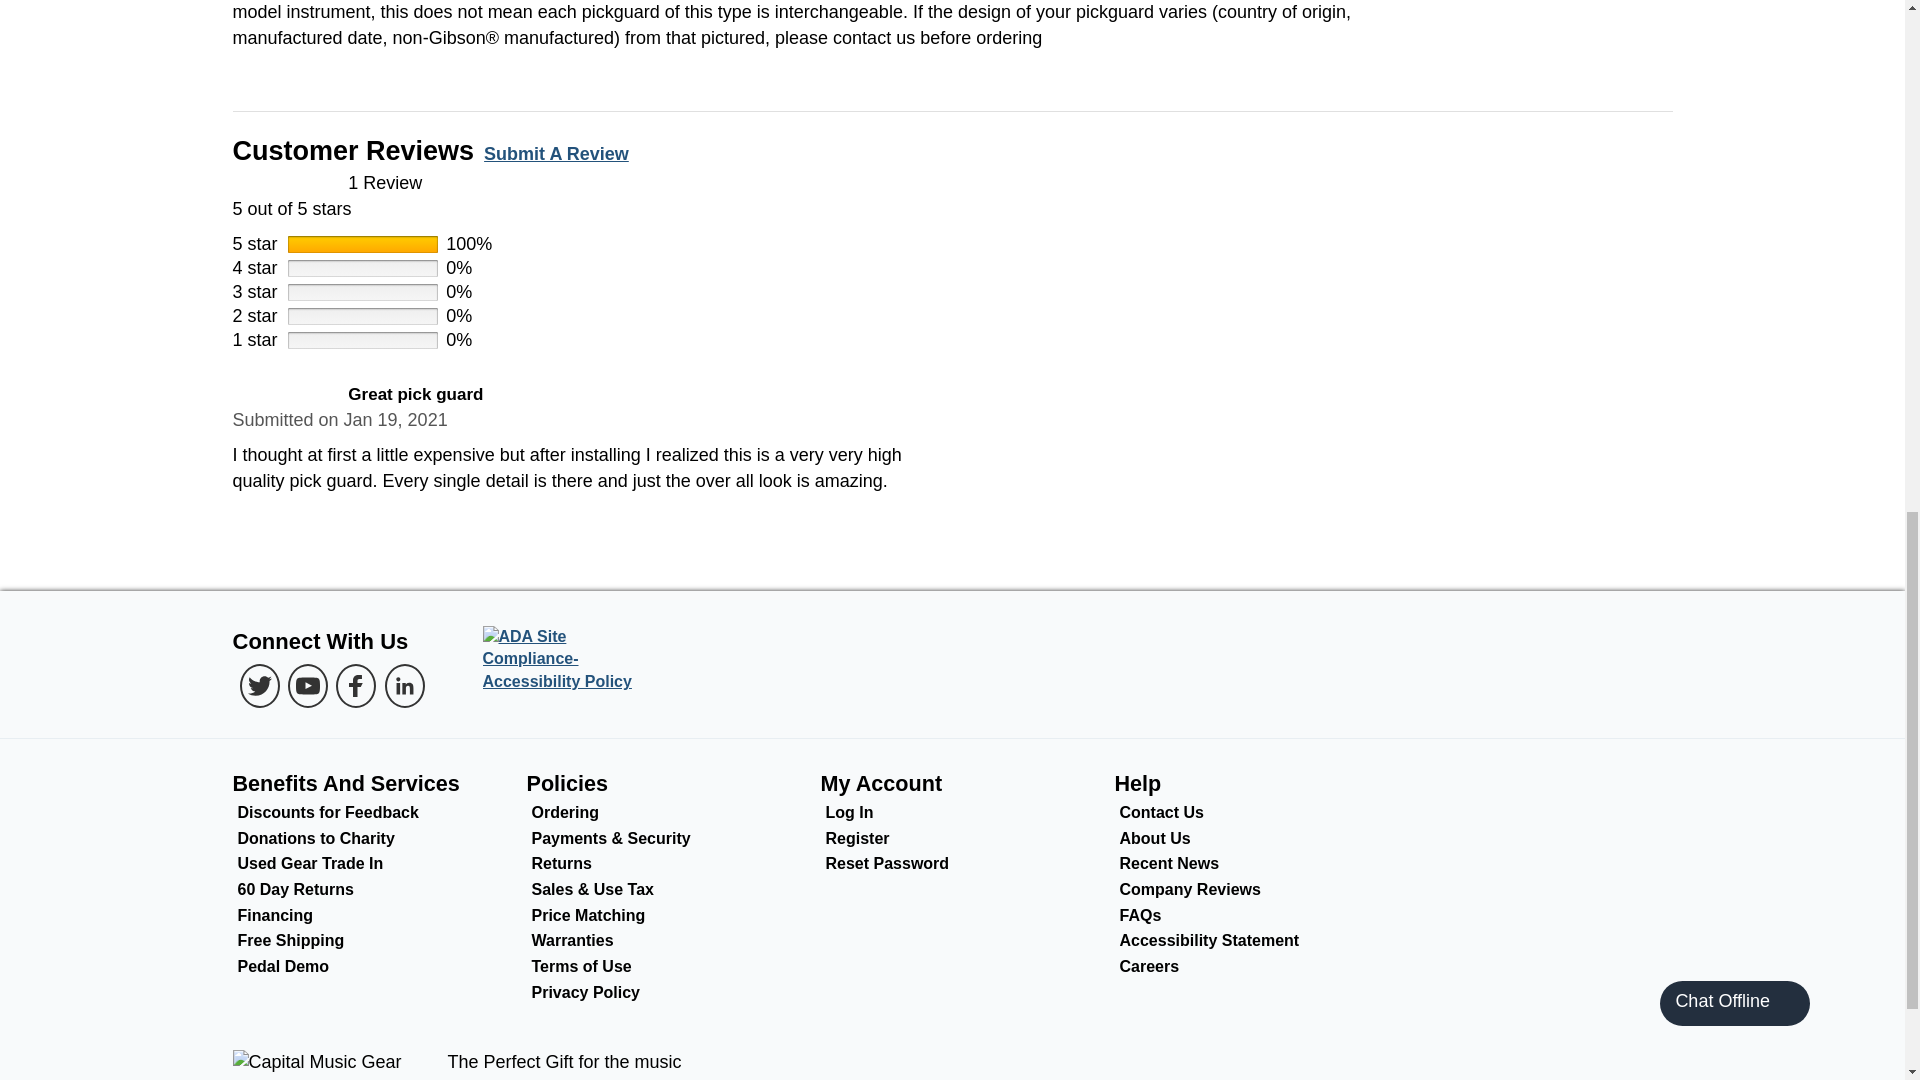  I want to click on Our Linkedin Page - Opens in new Tab, so click(404, 686).